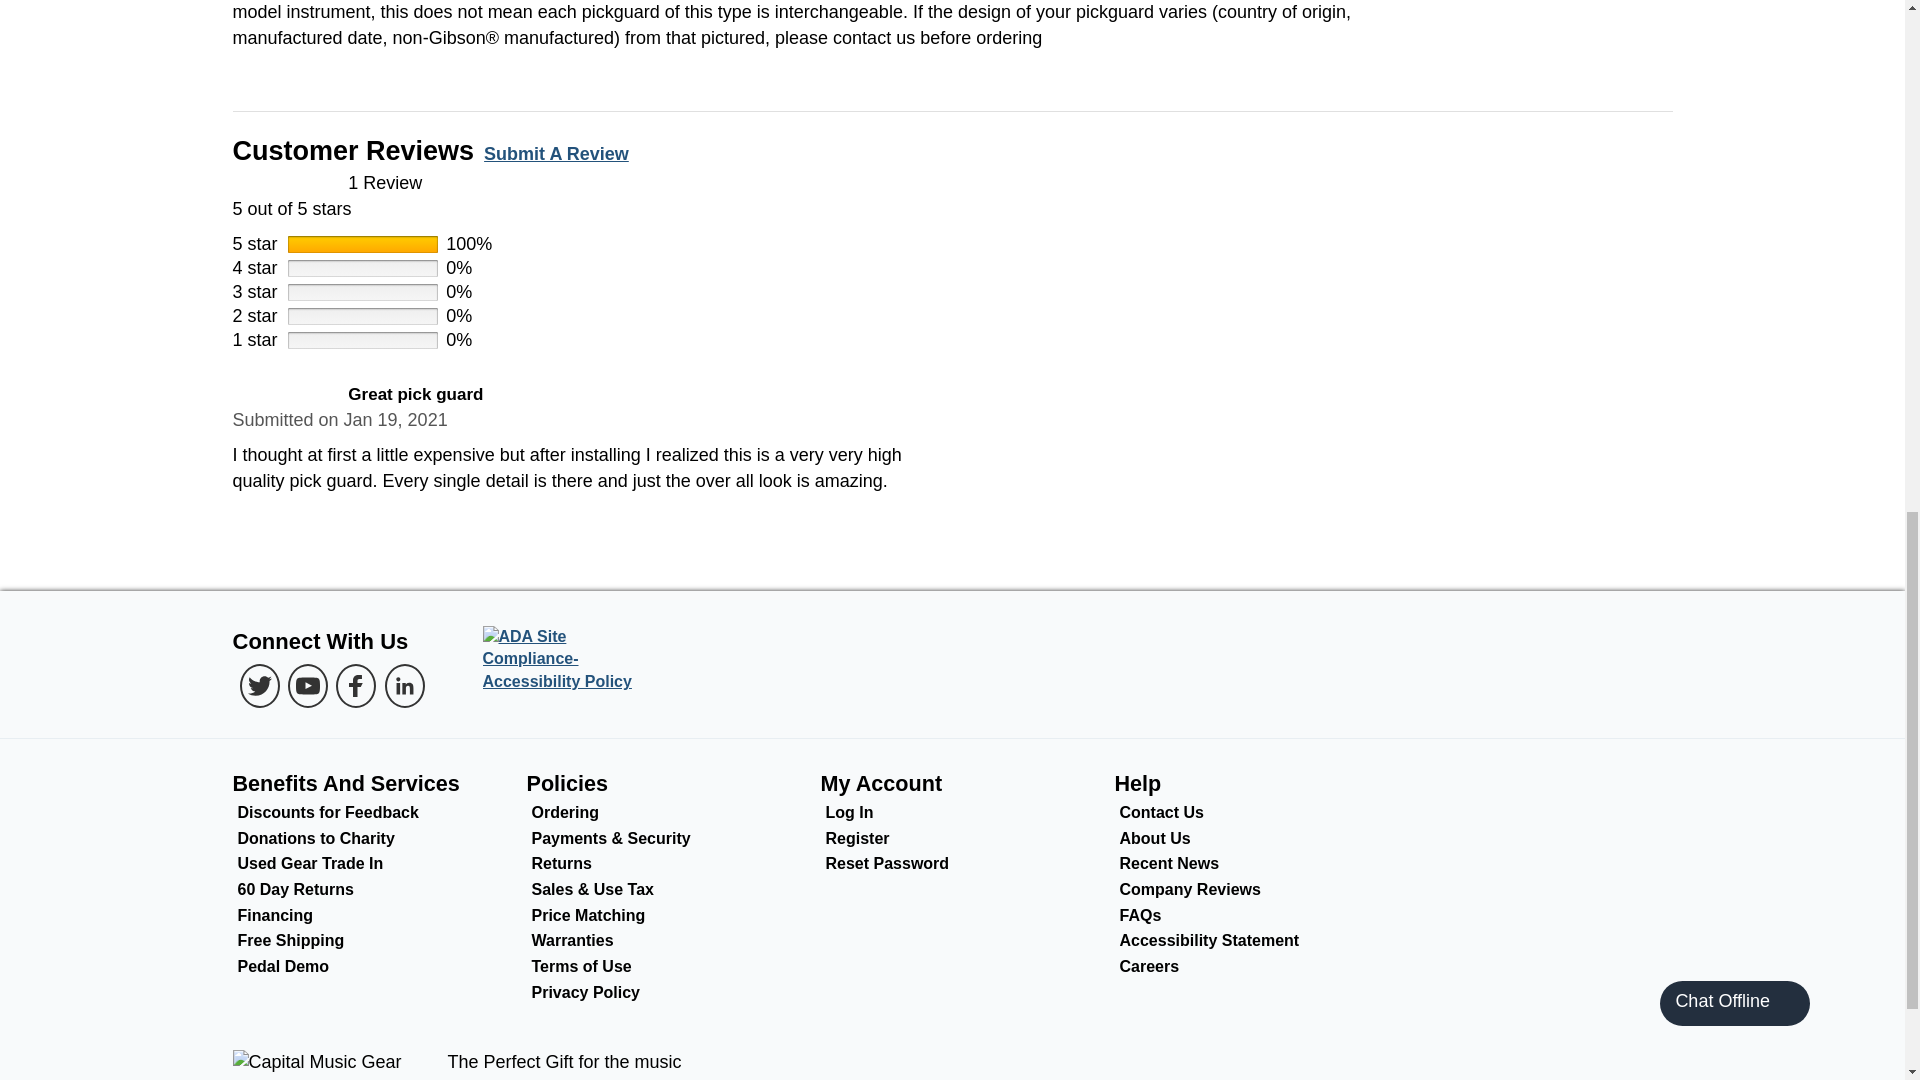  I want to click on Our Linkedin Page - Opens in new Tab, so click(404, 686).